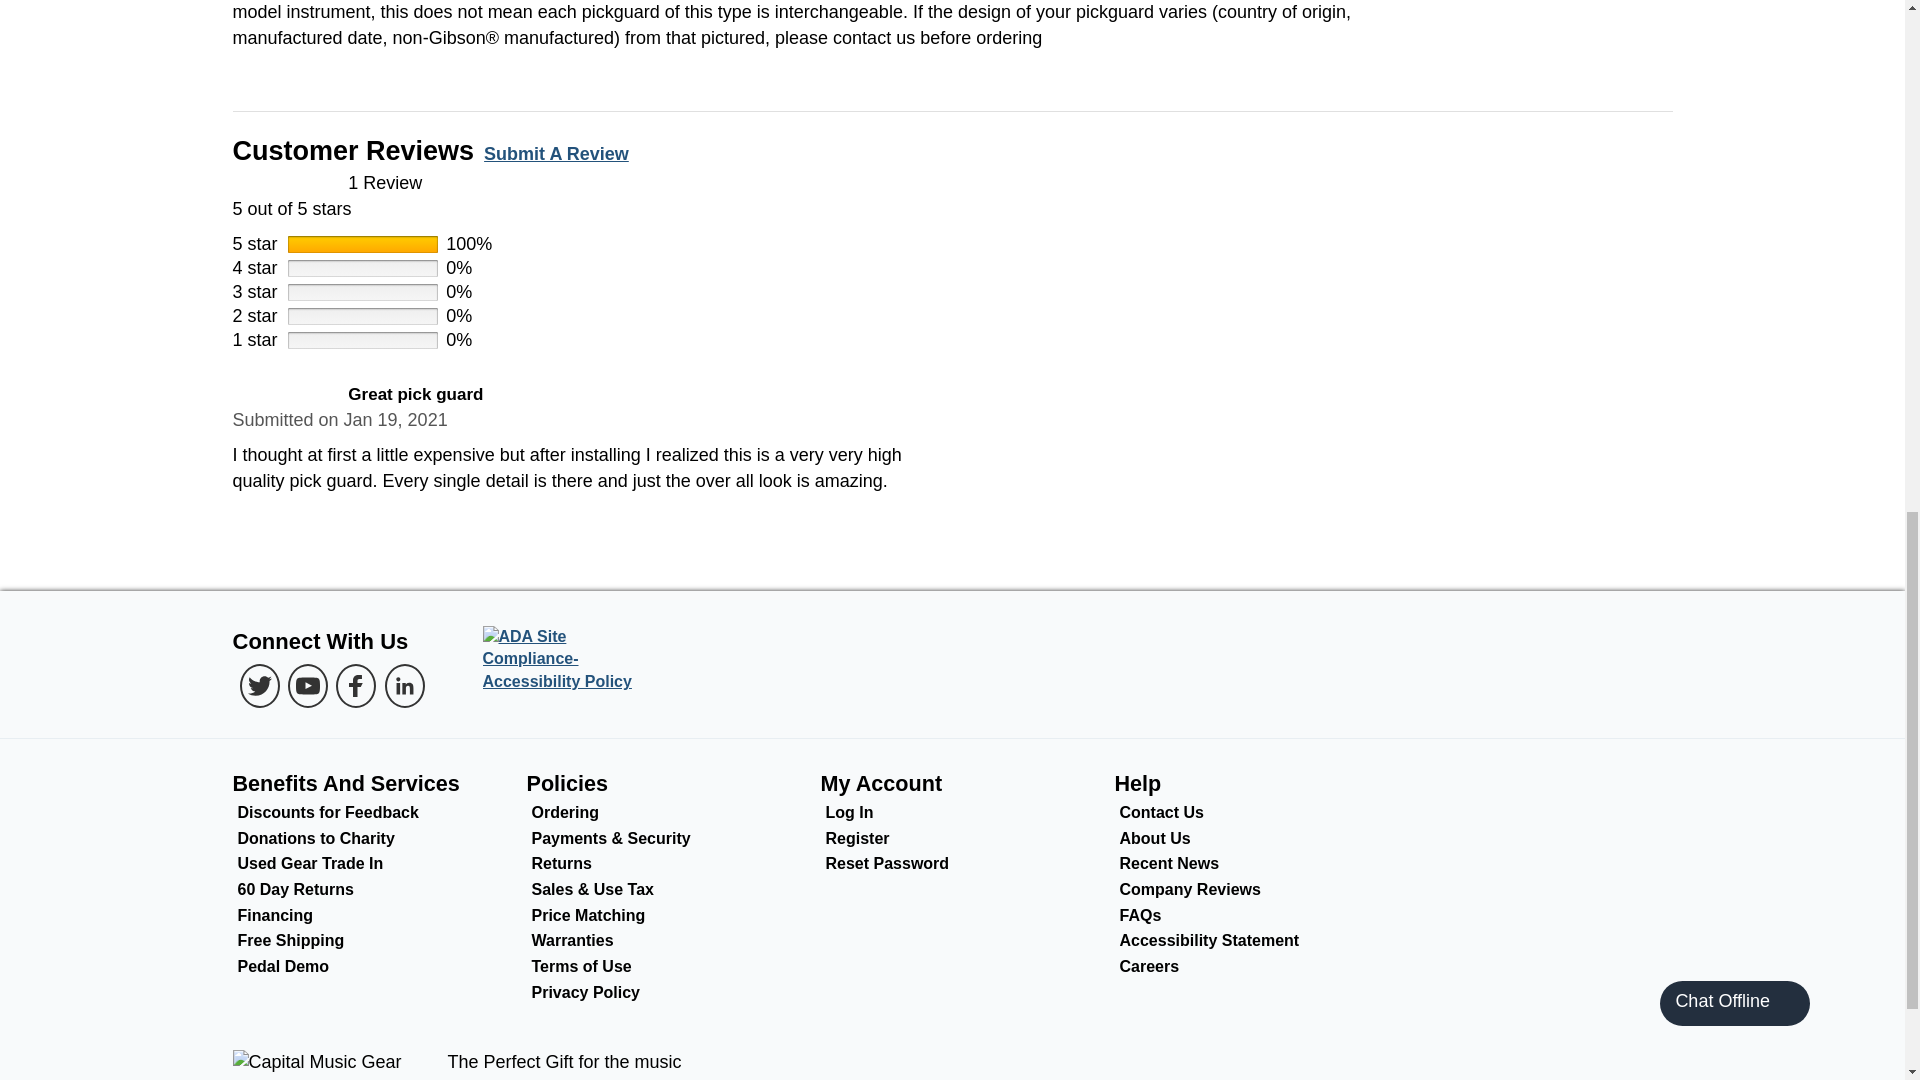  I want to click on Our Linkedin Page - Opens in new Tab, so click(404, 686).